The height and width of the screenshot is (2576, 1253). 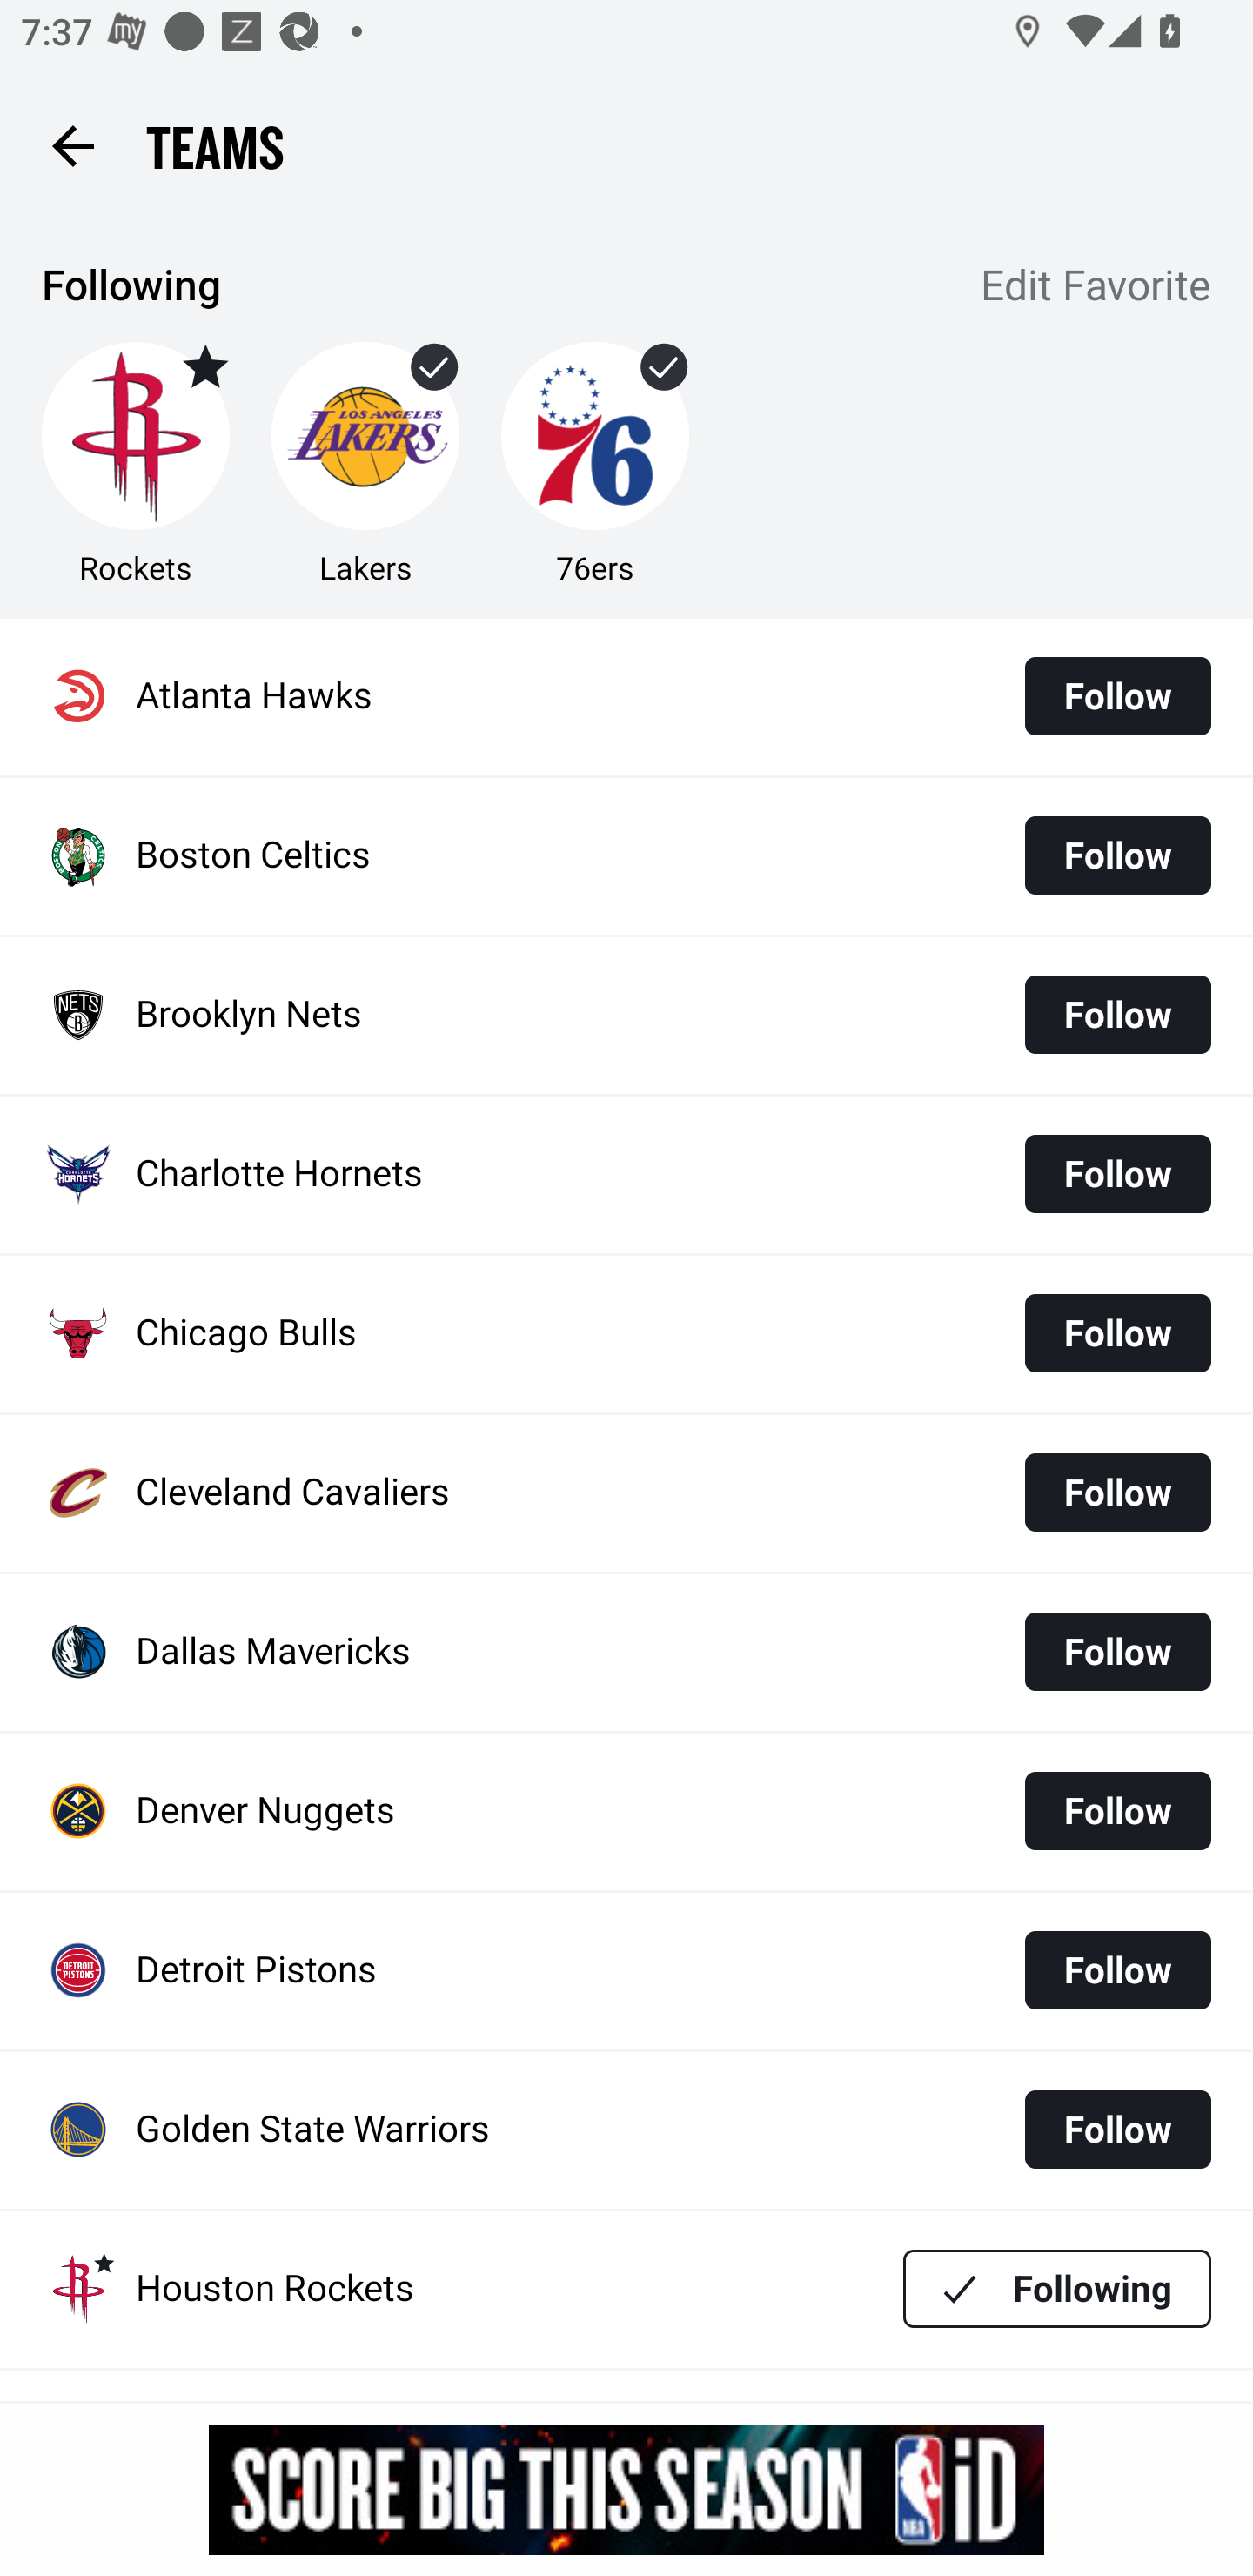 I want to click on Dallas Mavericks Follow, so click(x=626, y=1652).